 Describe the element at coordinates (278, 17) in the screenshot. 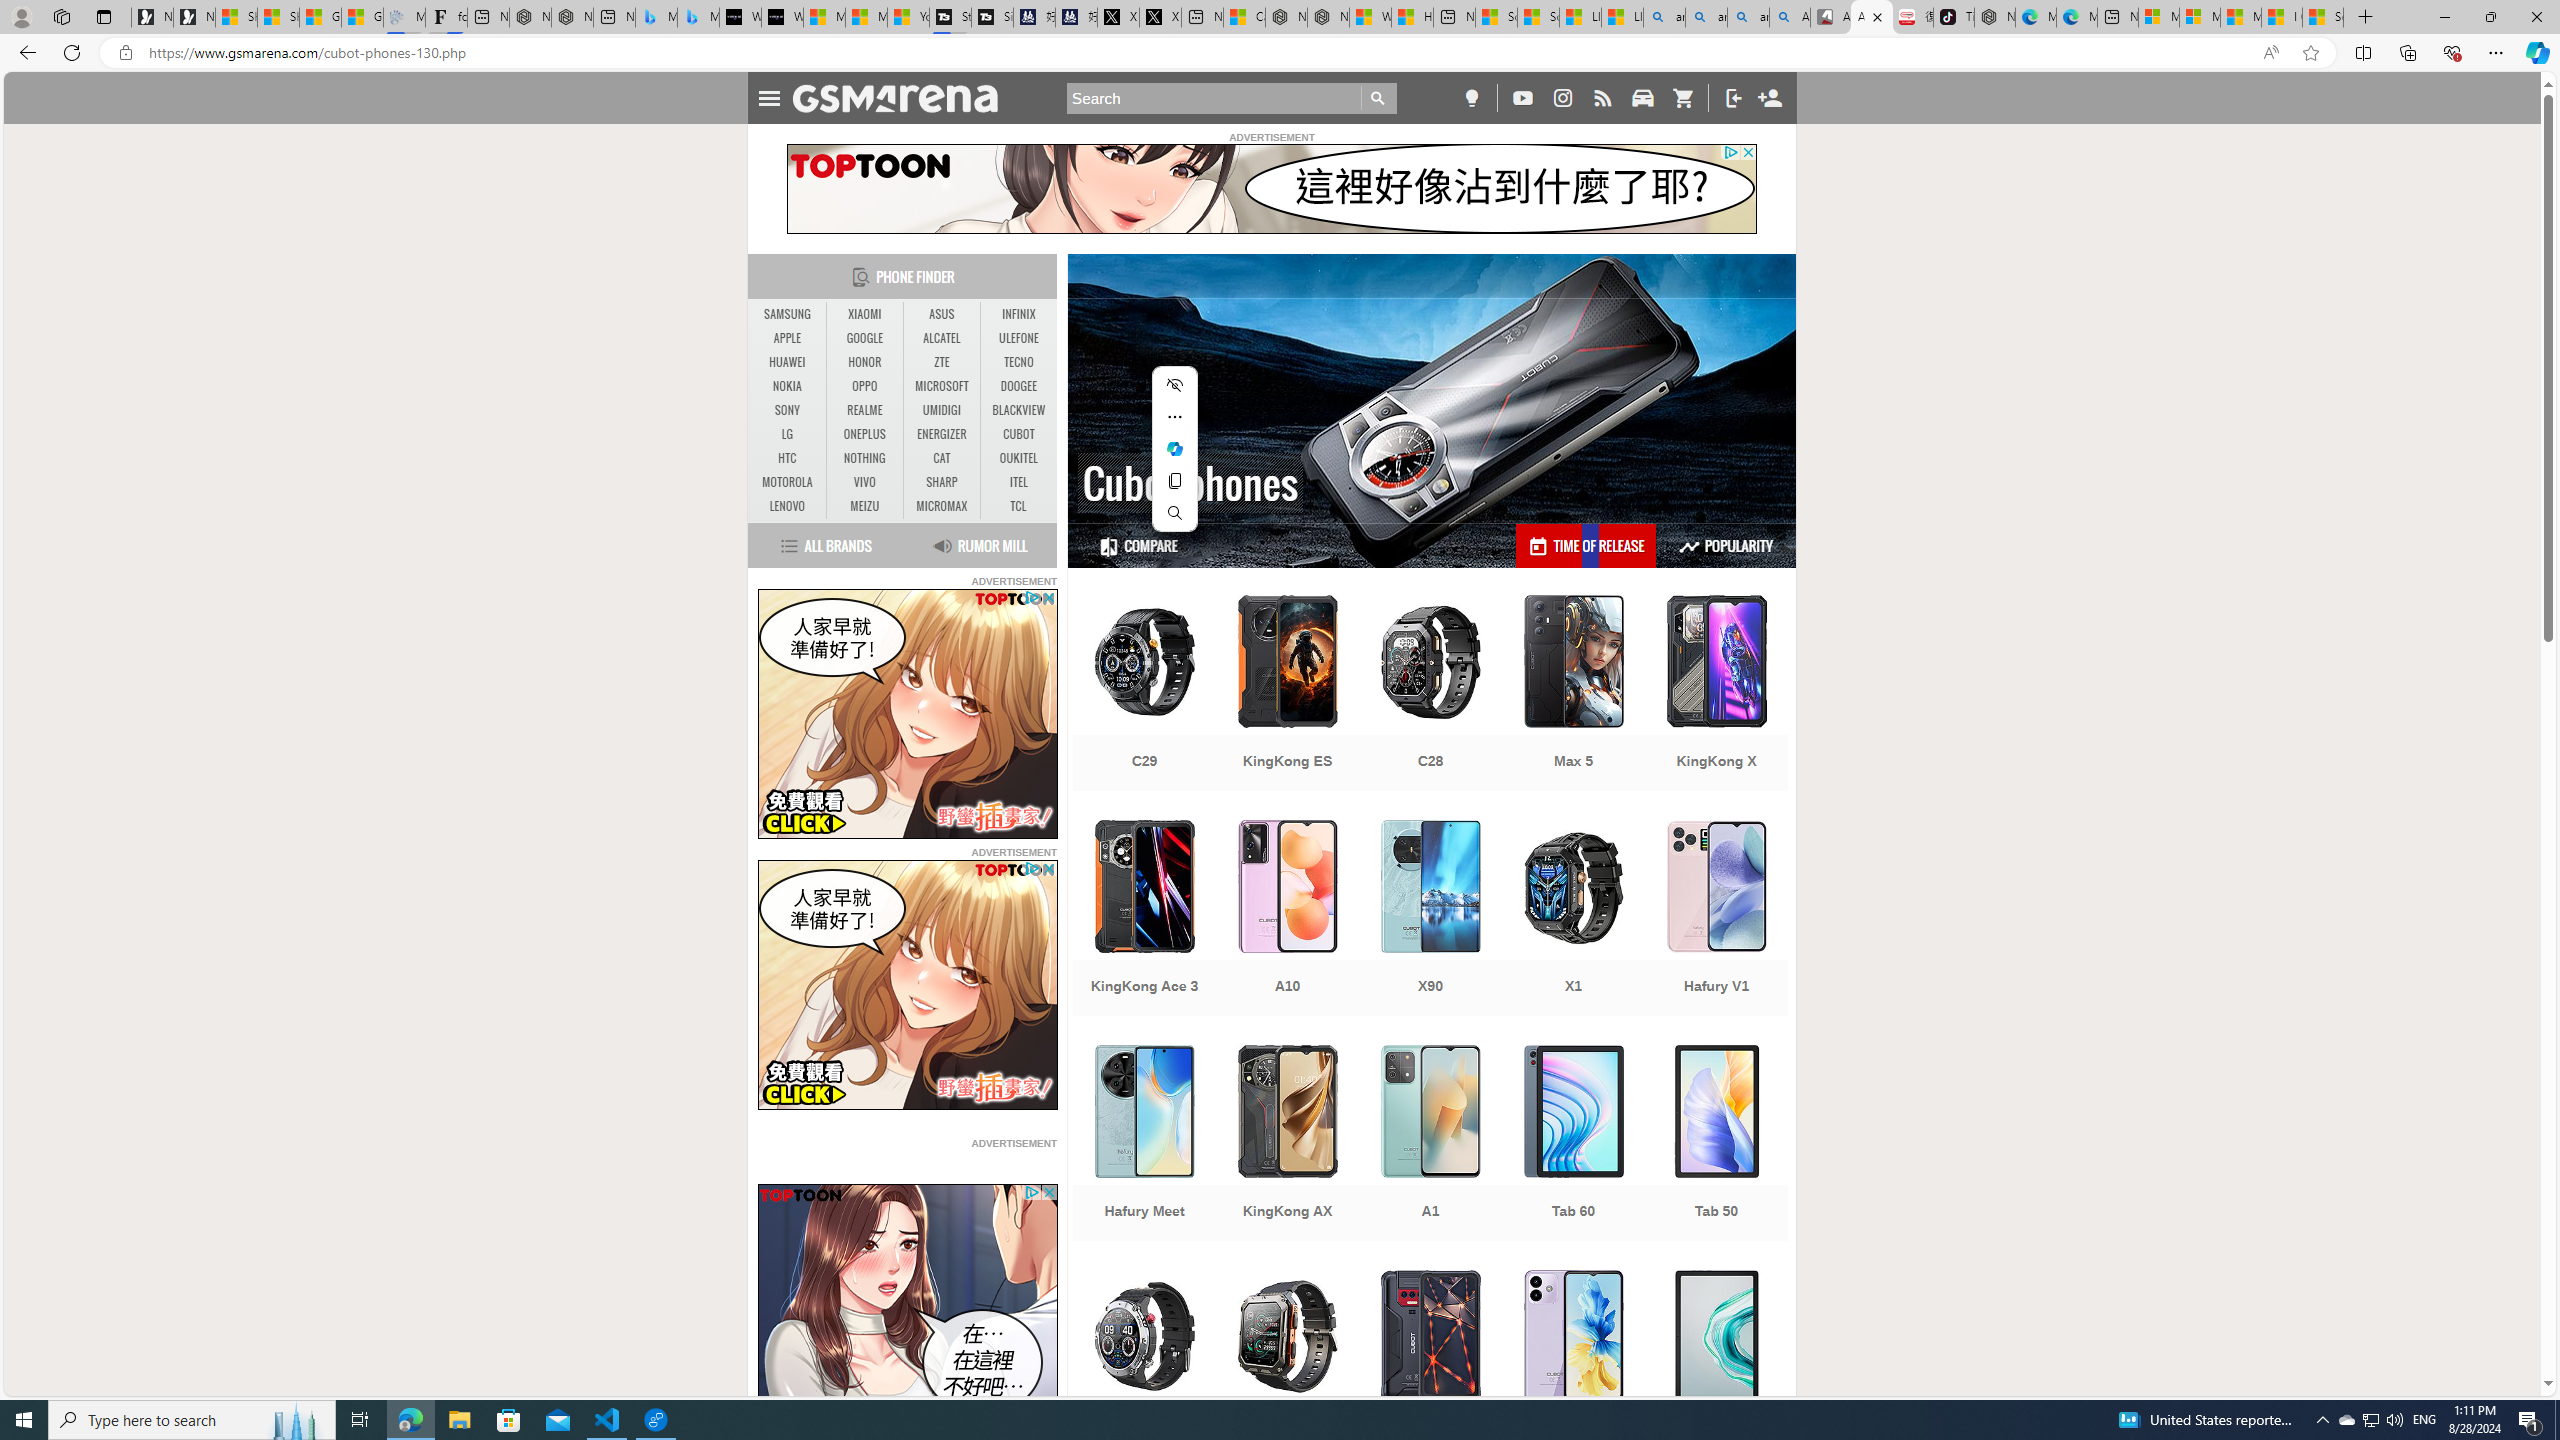

I see `Shanghai, China weather forecast | Microsoft Weather` at that location.